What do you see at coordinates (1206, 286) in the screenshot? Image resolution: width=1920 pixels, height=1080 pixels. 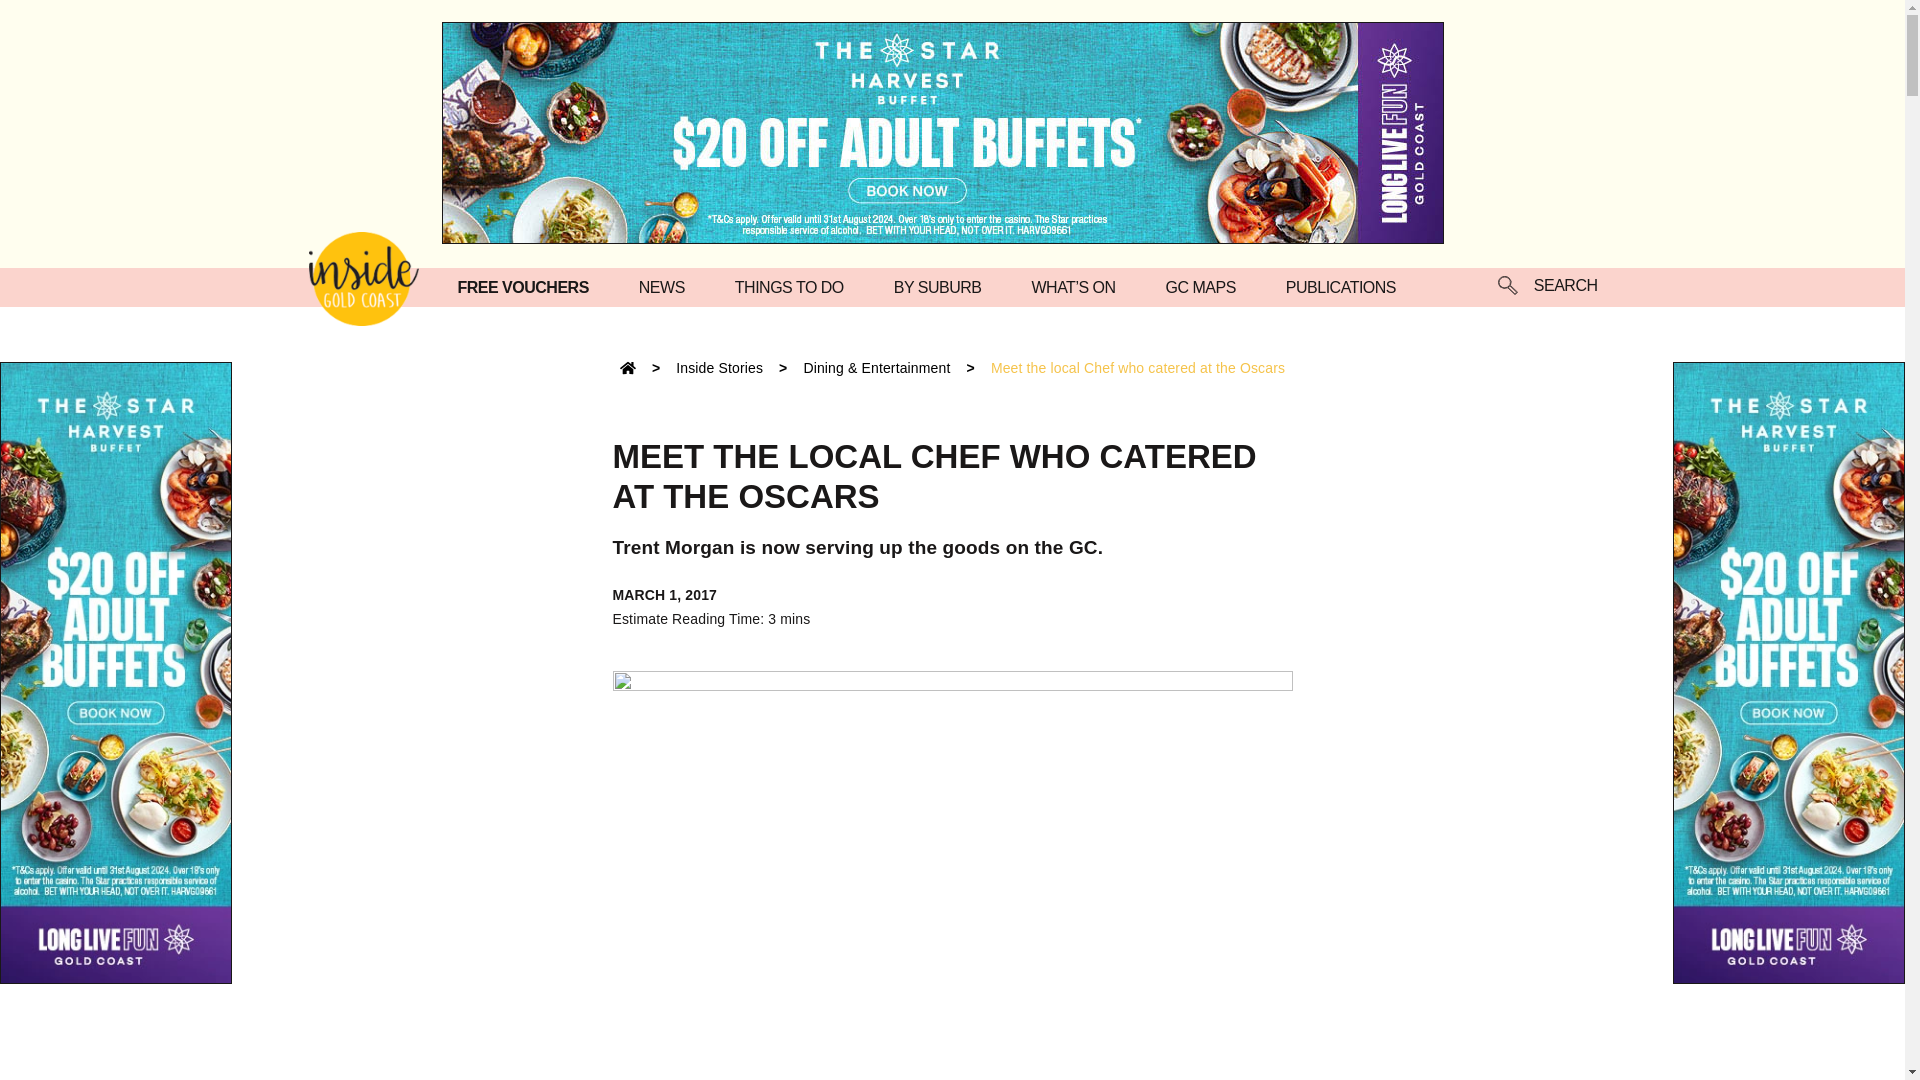 I see `GC MAPS` at bounding box center [1206, 286].